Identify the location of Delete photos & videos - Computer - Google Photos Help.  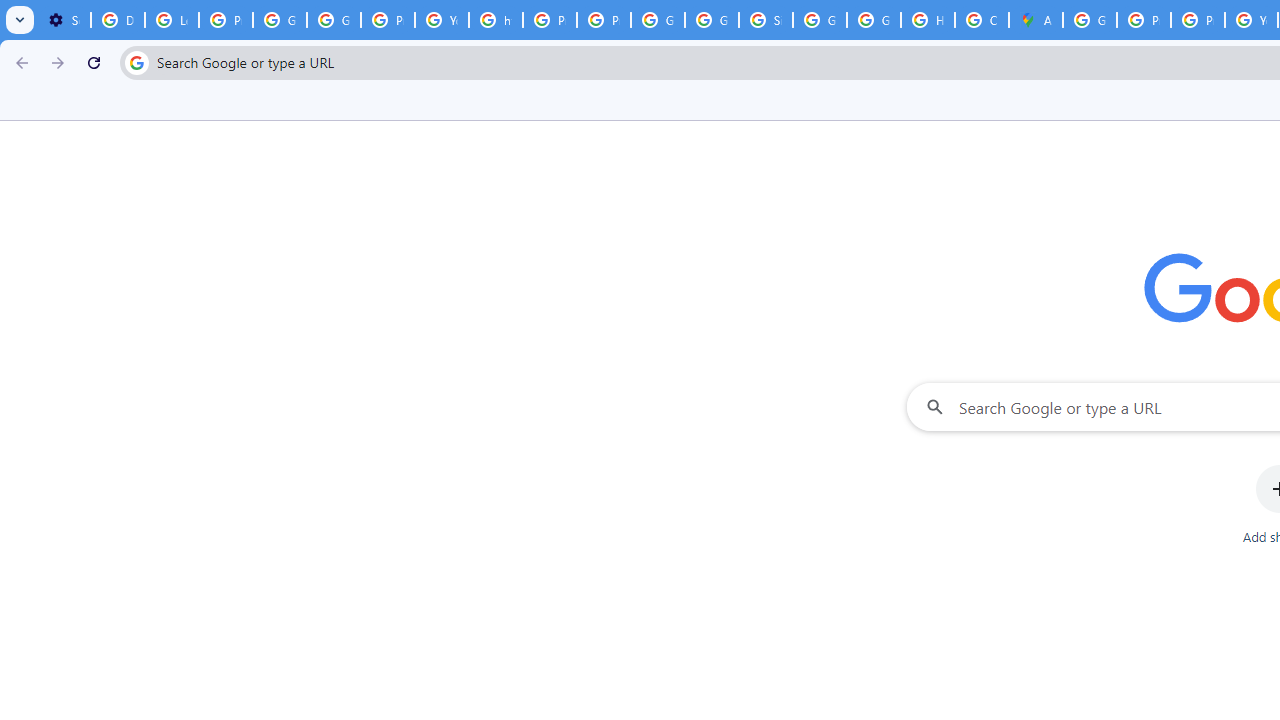
(117, 20).